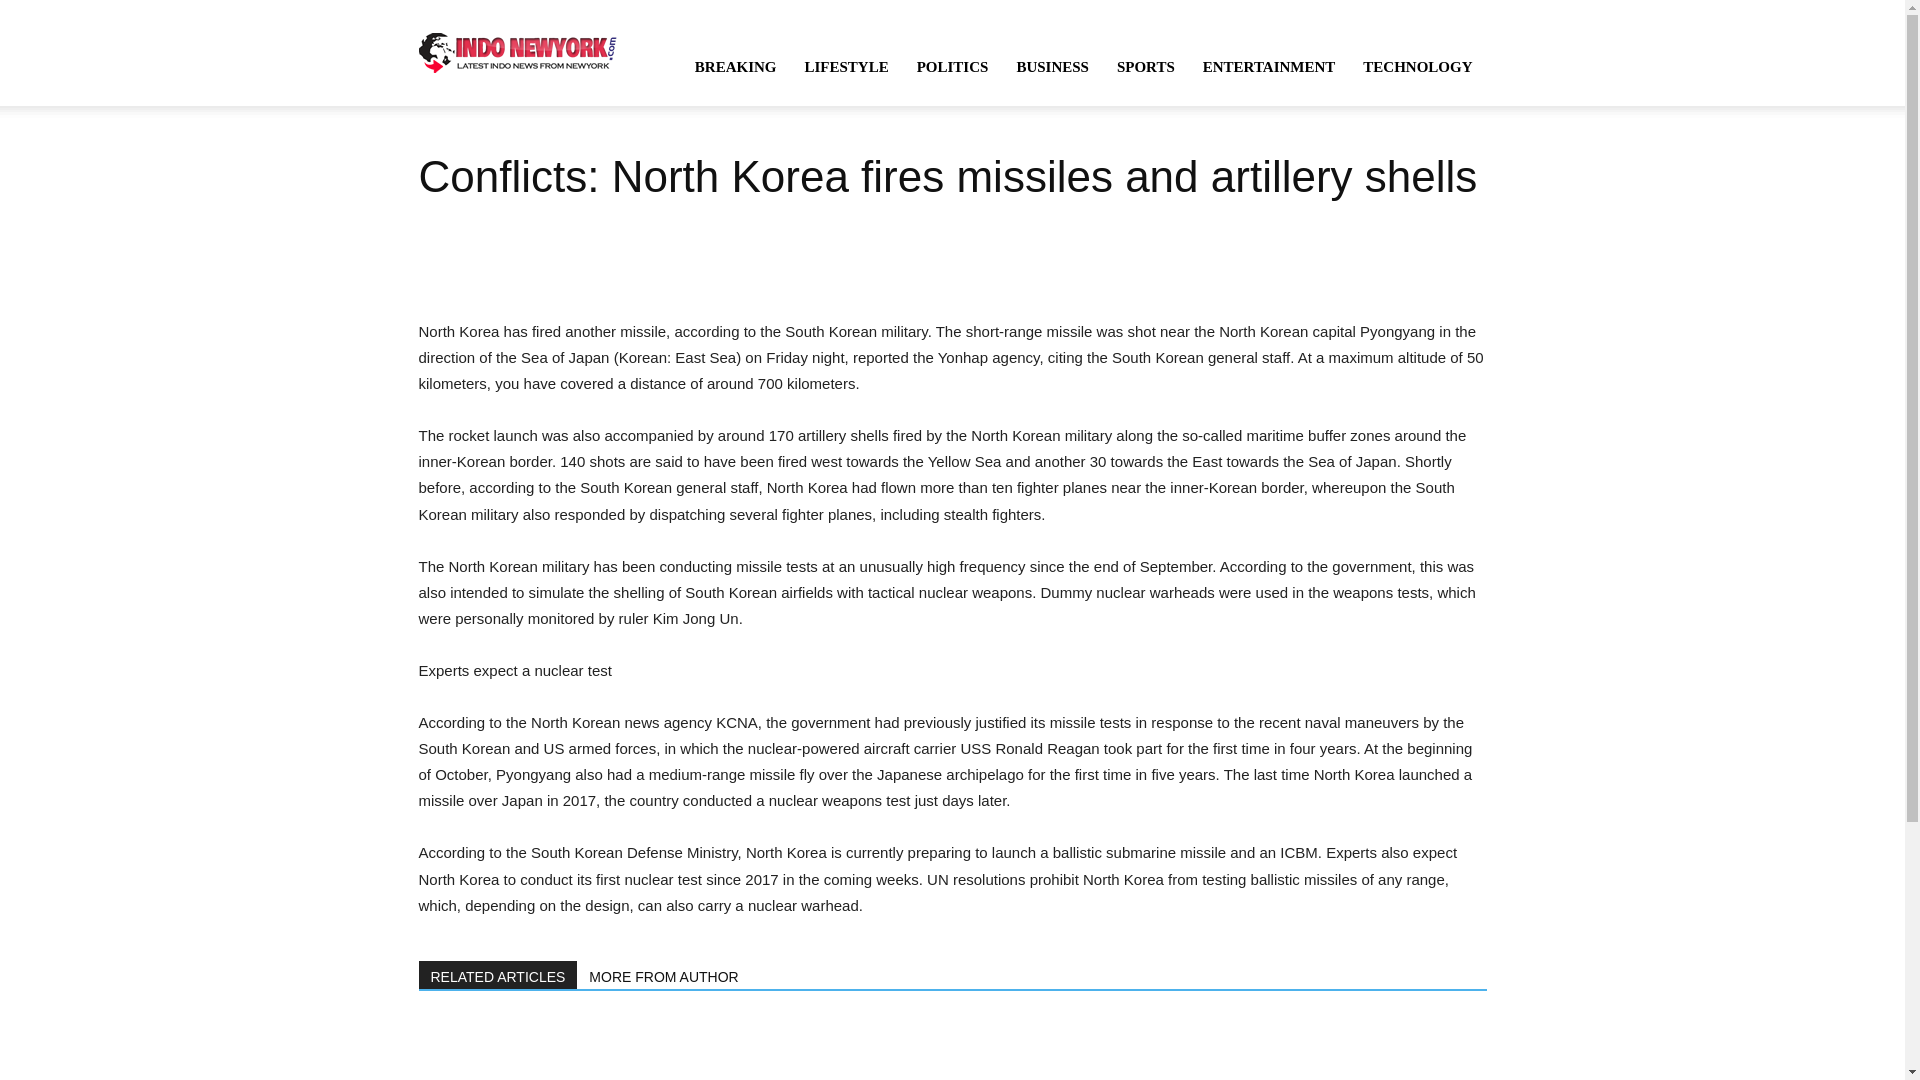  Describe the element at coordinates (498, 975) in the screenshot. I see `RELATED ARTICLES` at that location.